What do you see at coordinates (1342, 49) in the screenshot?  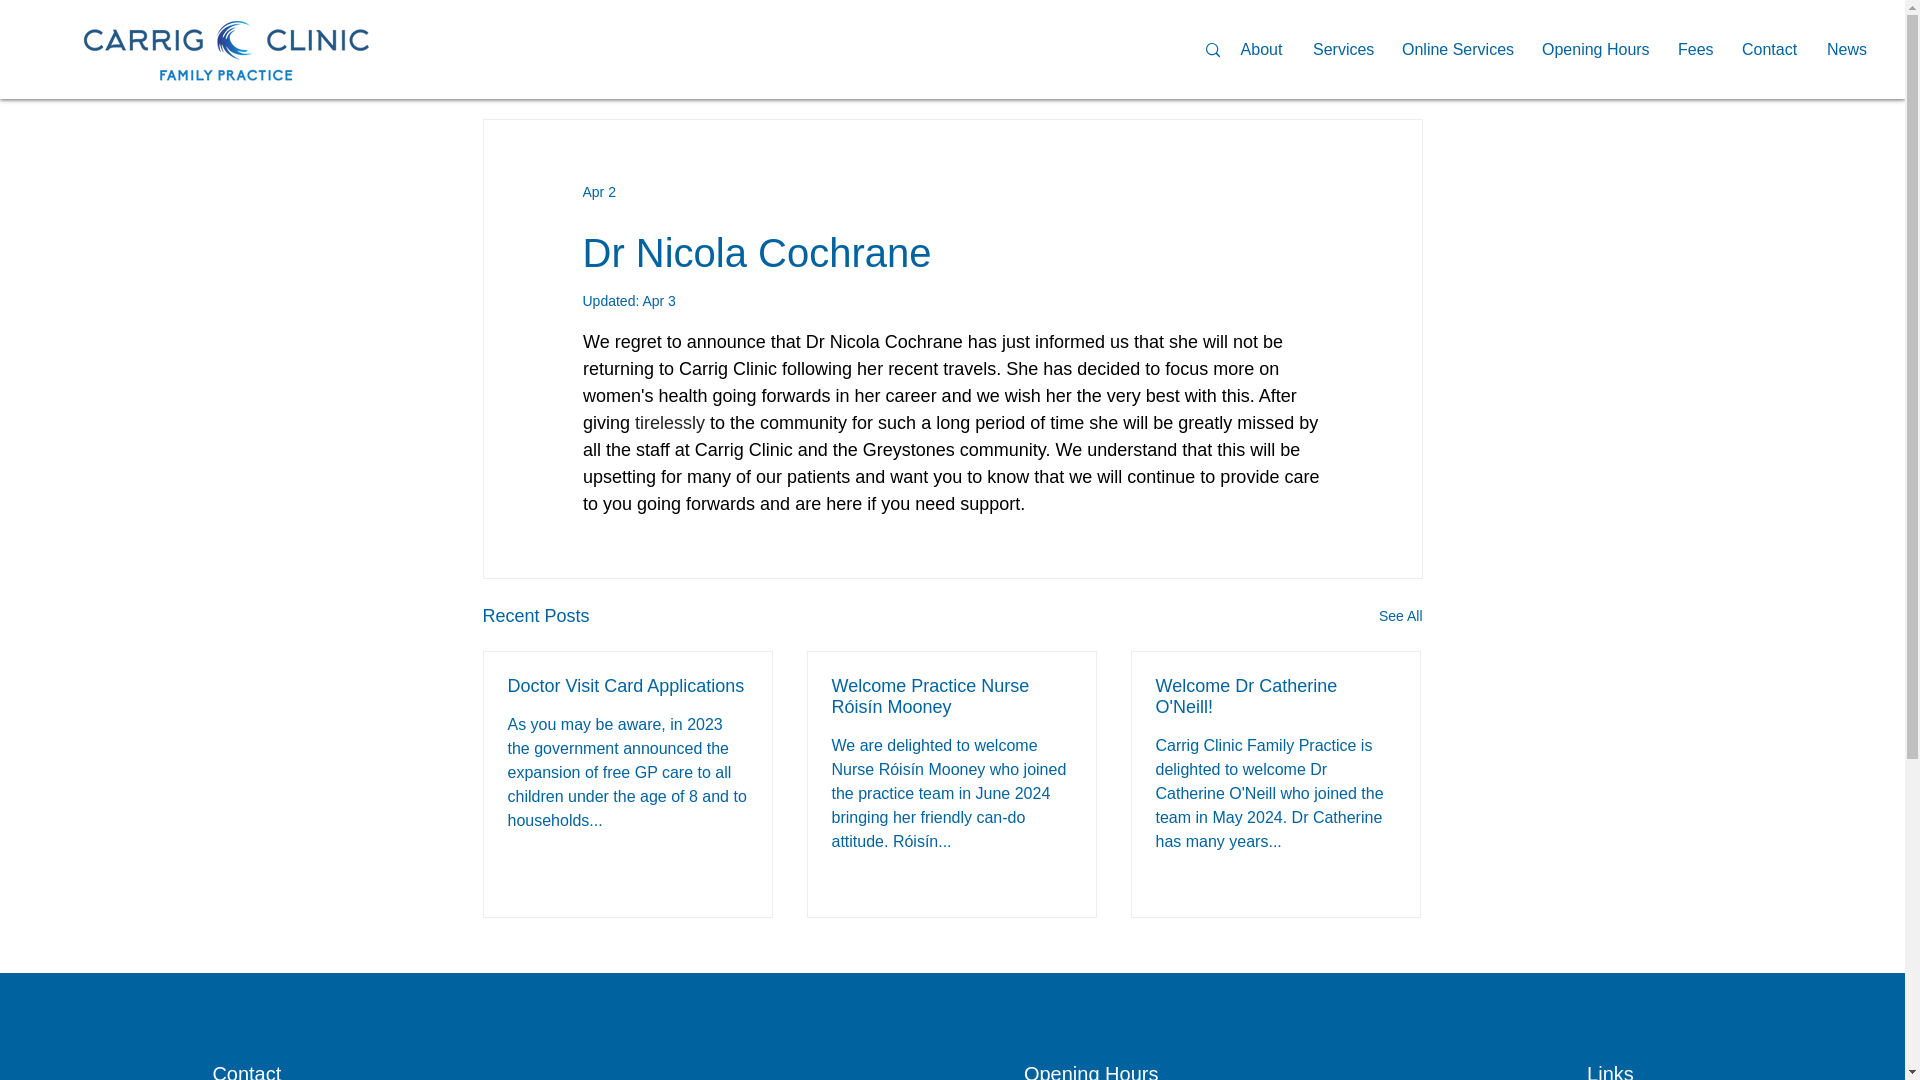 I see `Services` at bounding box center [1342, 49].